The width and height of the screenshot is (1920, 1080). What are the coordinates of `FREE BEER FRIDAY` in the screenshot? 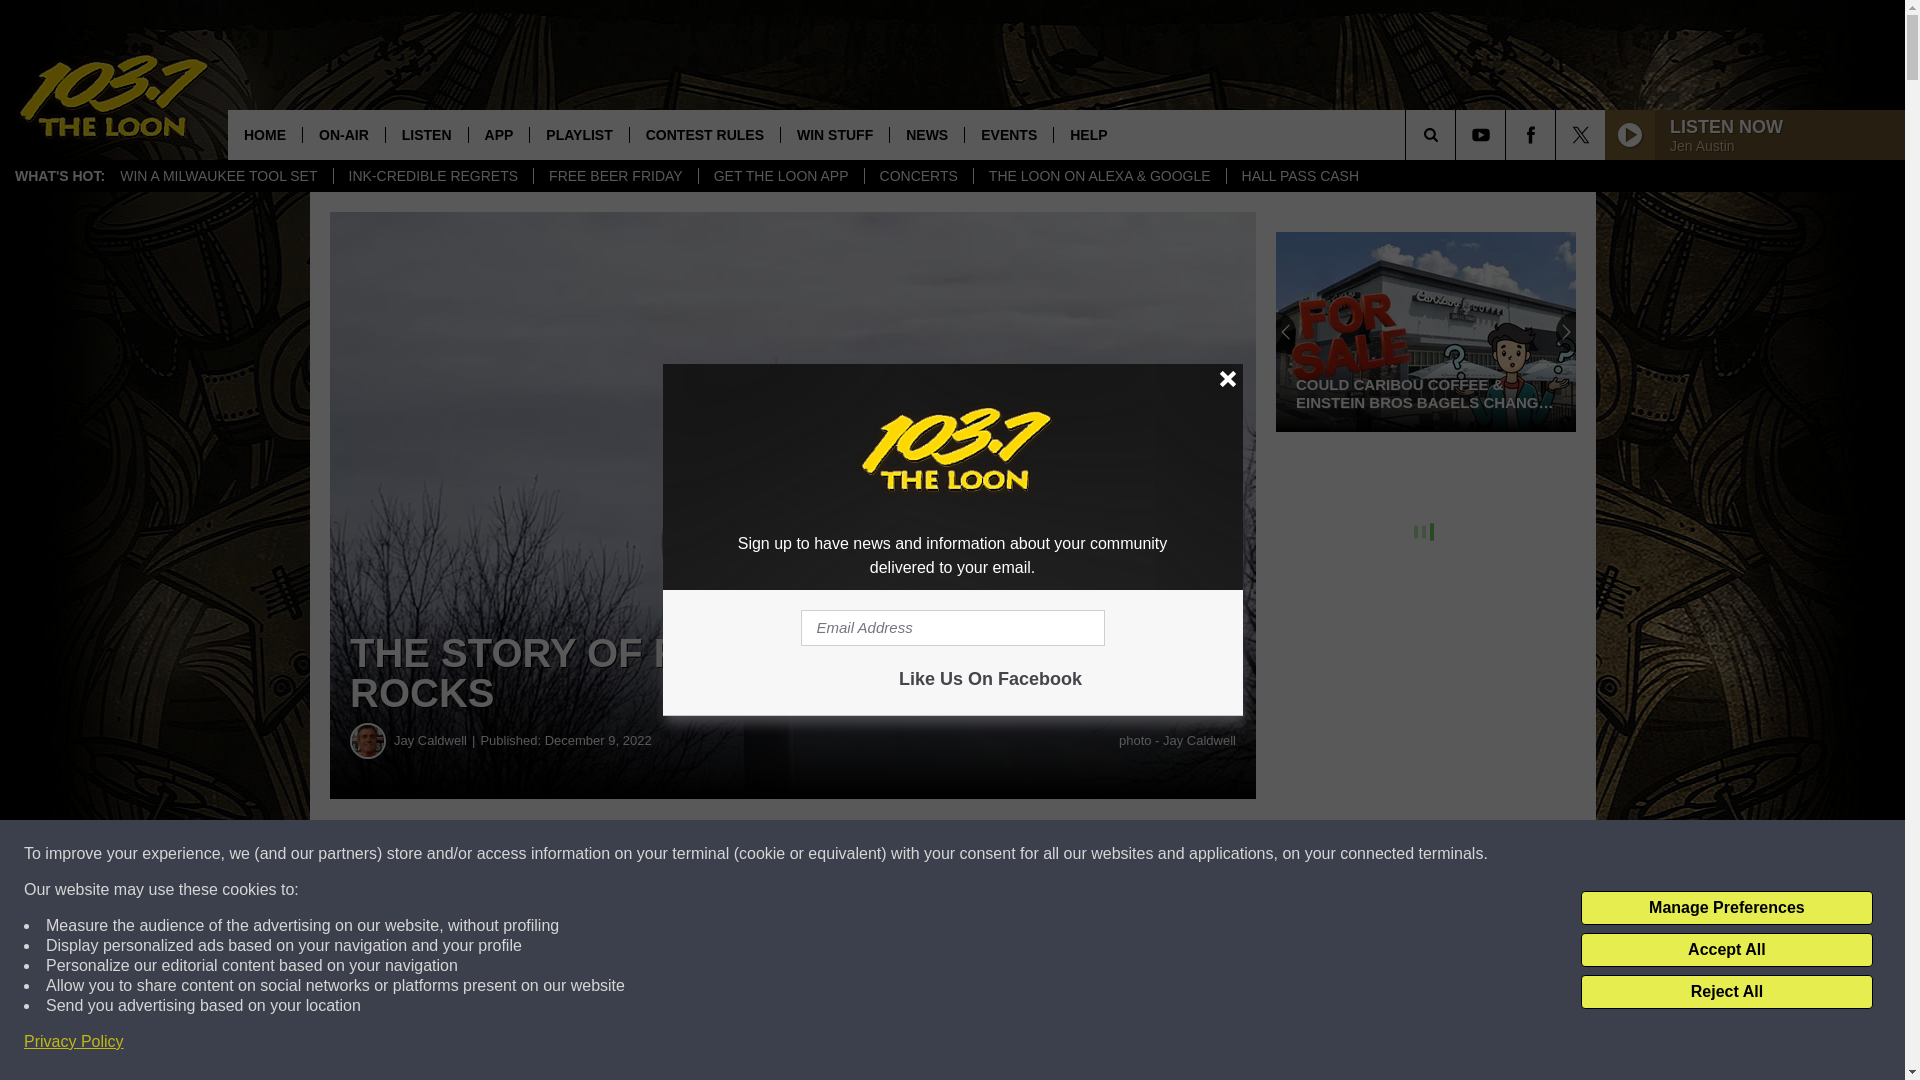 It's located at (616, 176).